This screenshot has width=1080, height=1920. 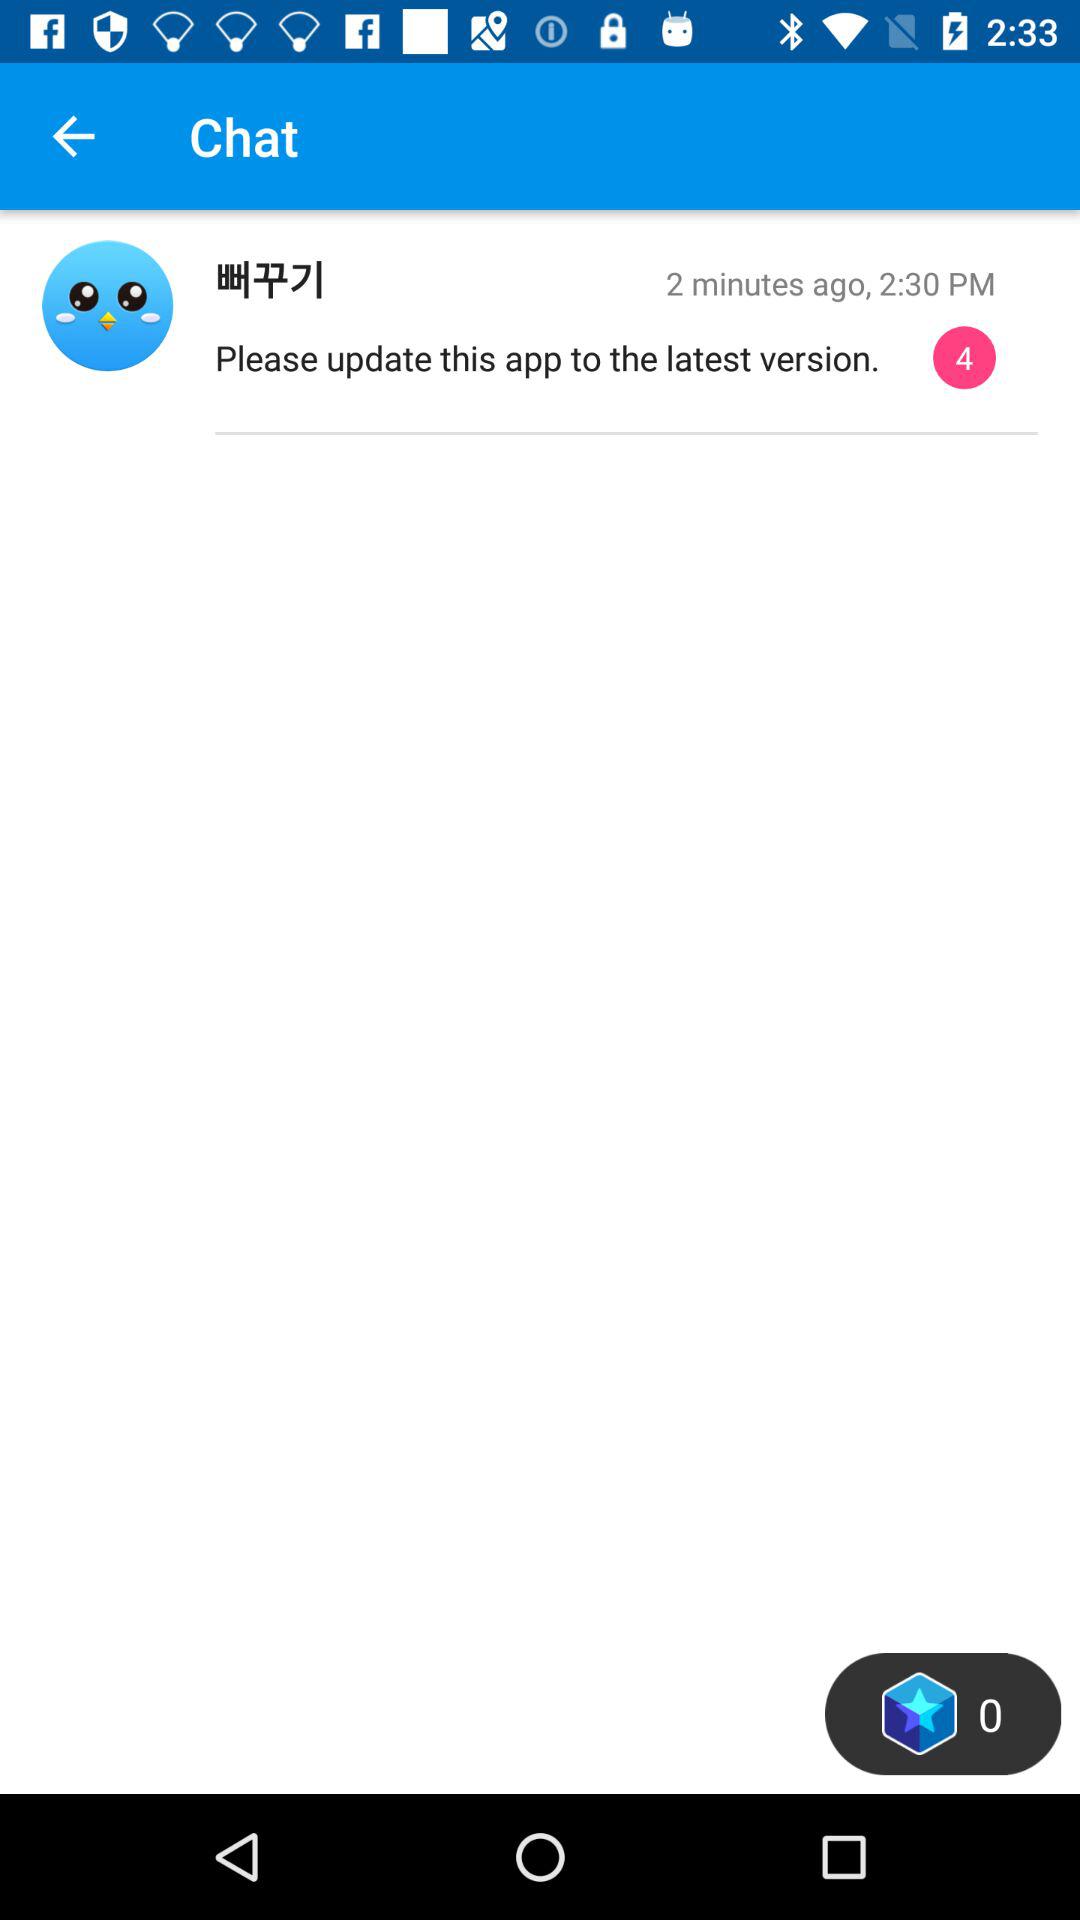 I want to click on profile, so click(x=108, y=306).